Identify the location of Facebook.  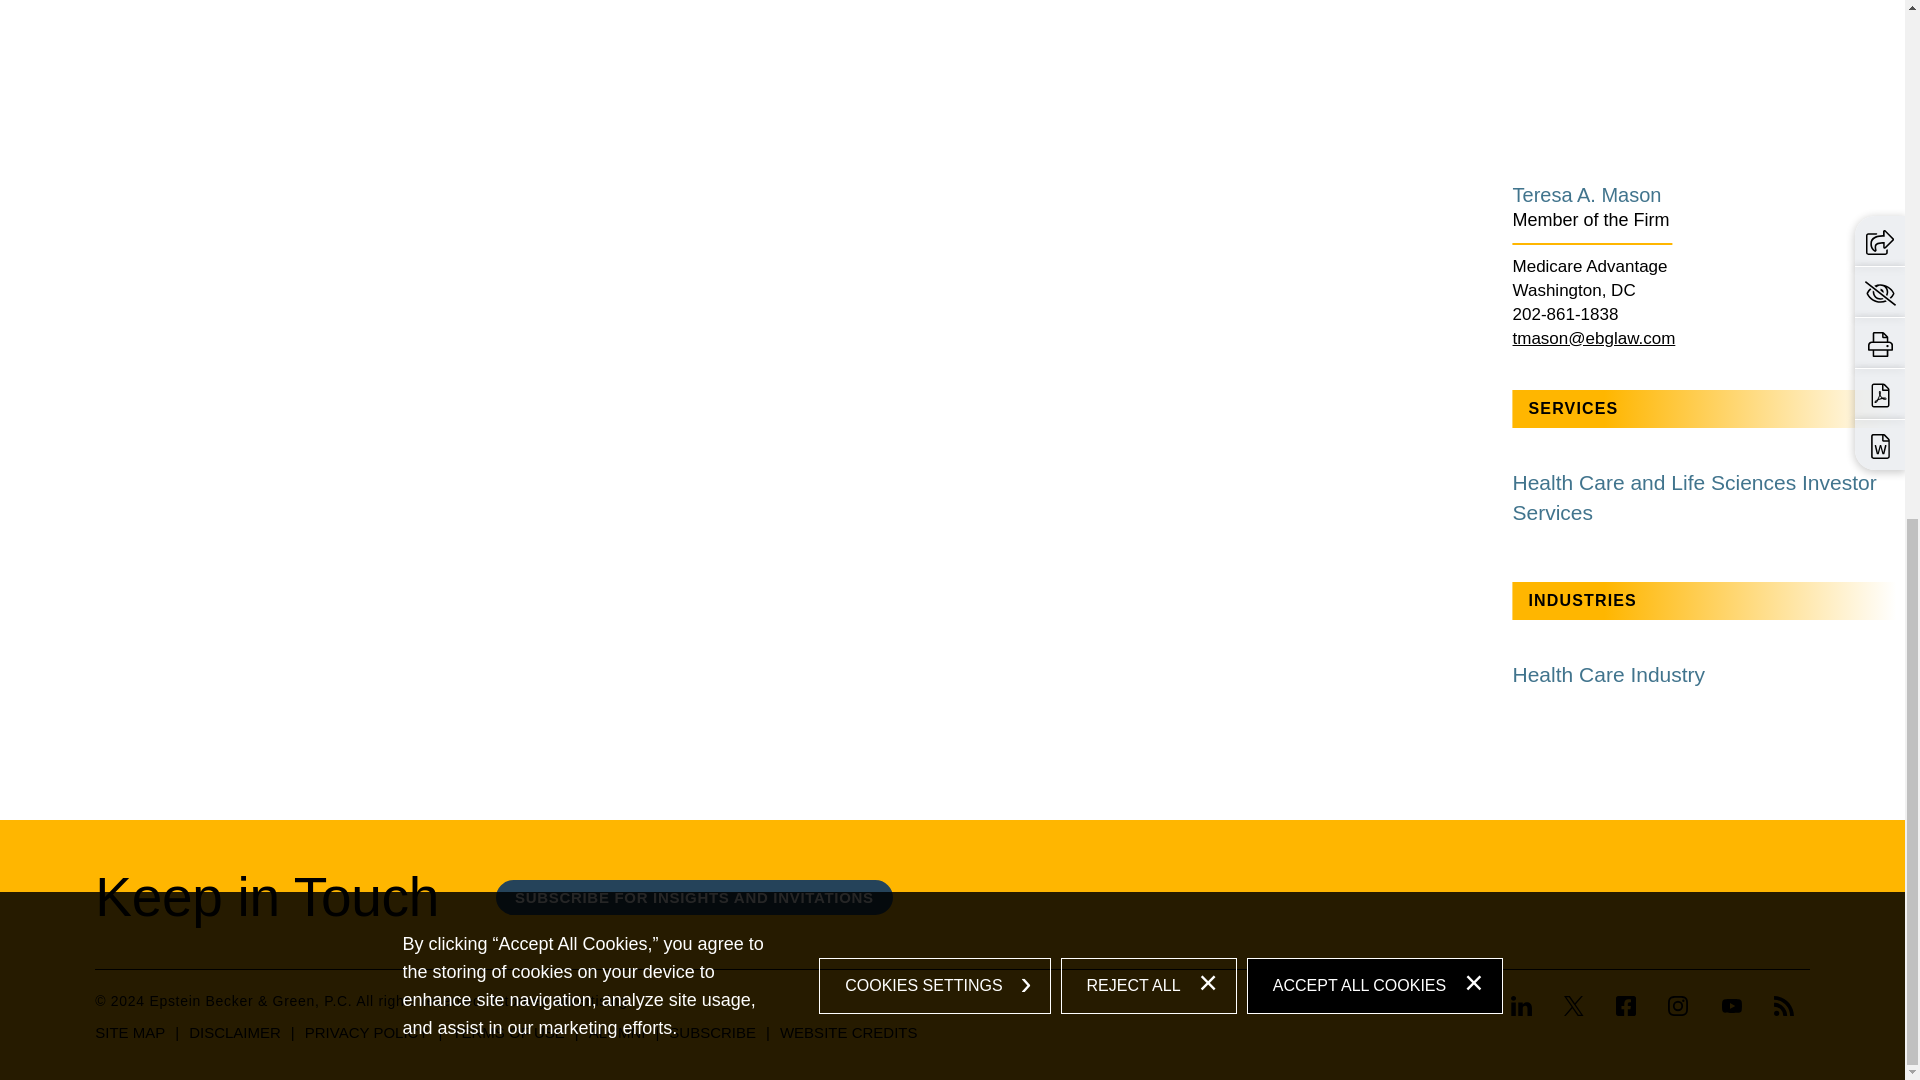
(1625, 1008).